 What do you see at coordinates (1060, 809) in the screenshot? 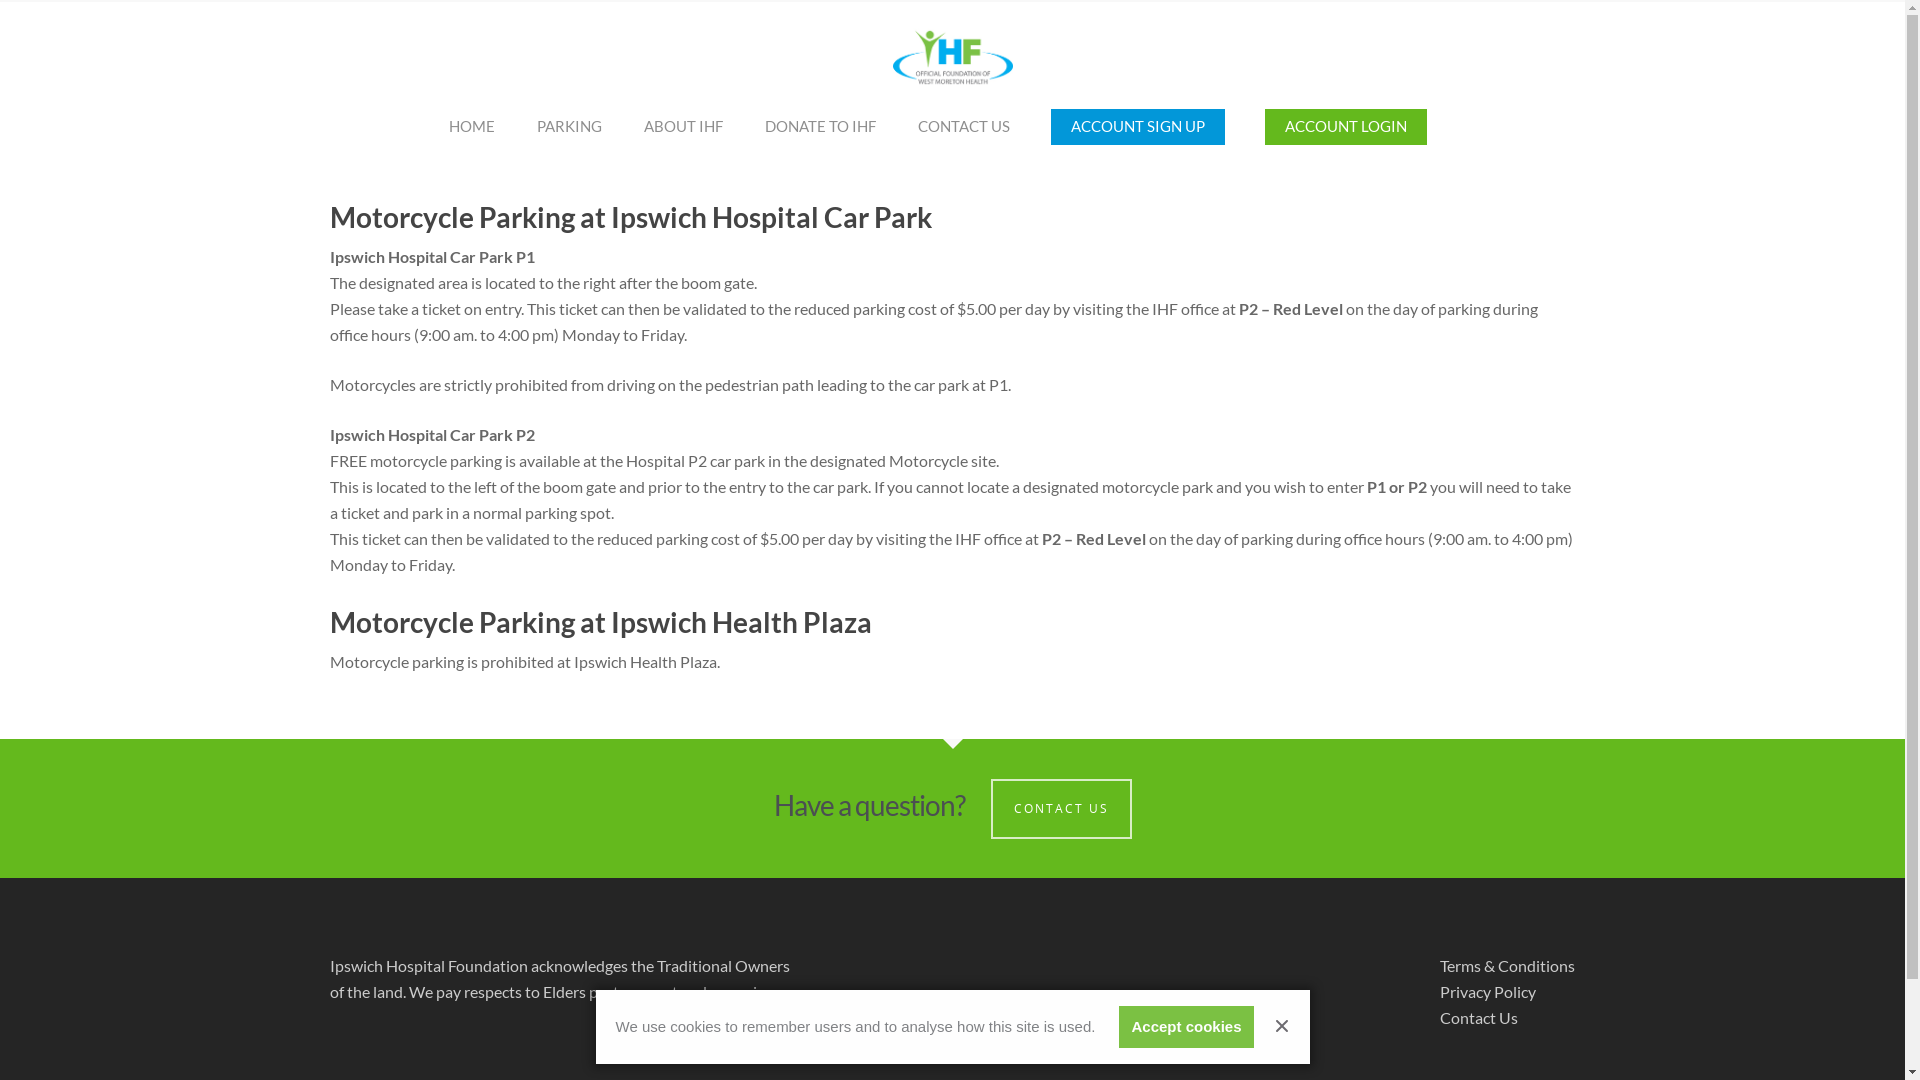
I see `CONTACT US` at bounding box center [1060, 809].